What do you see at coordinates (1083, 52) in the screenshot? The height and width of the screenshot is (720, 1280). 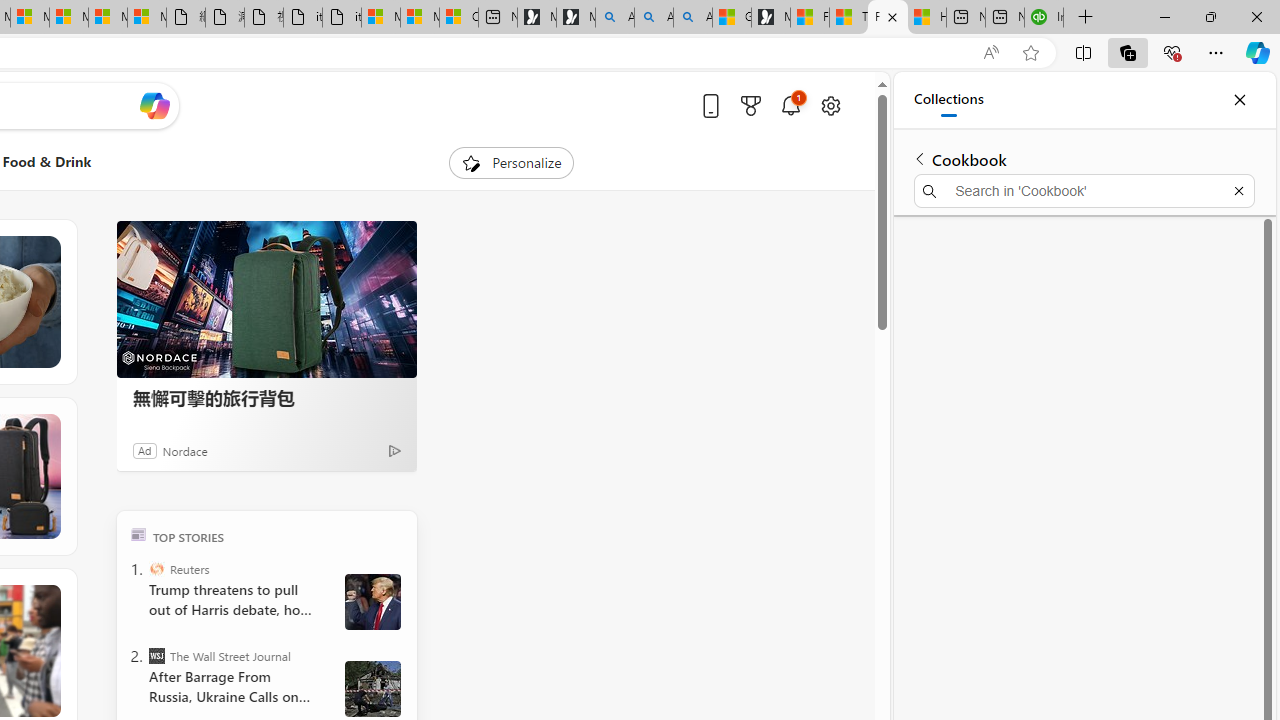 I see `Split screen` at bounding box center [1083, 52].